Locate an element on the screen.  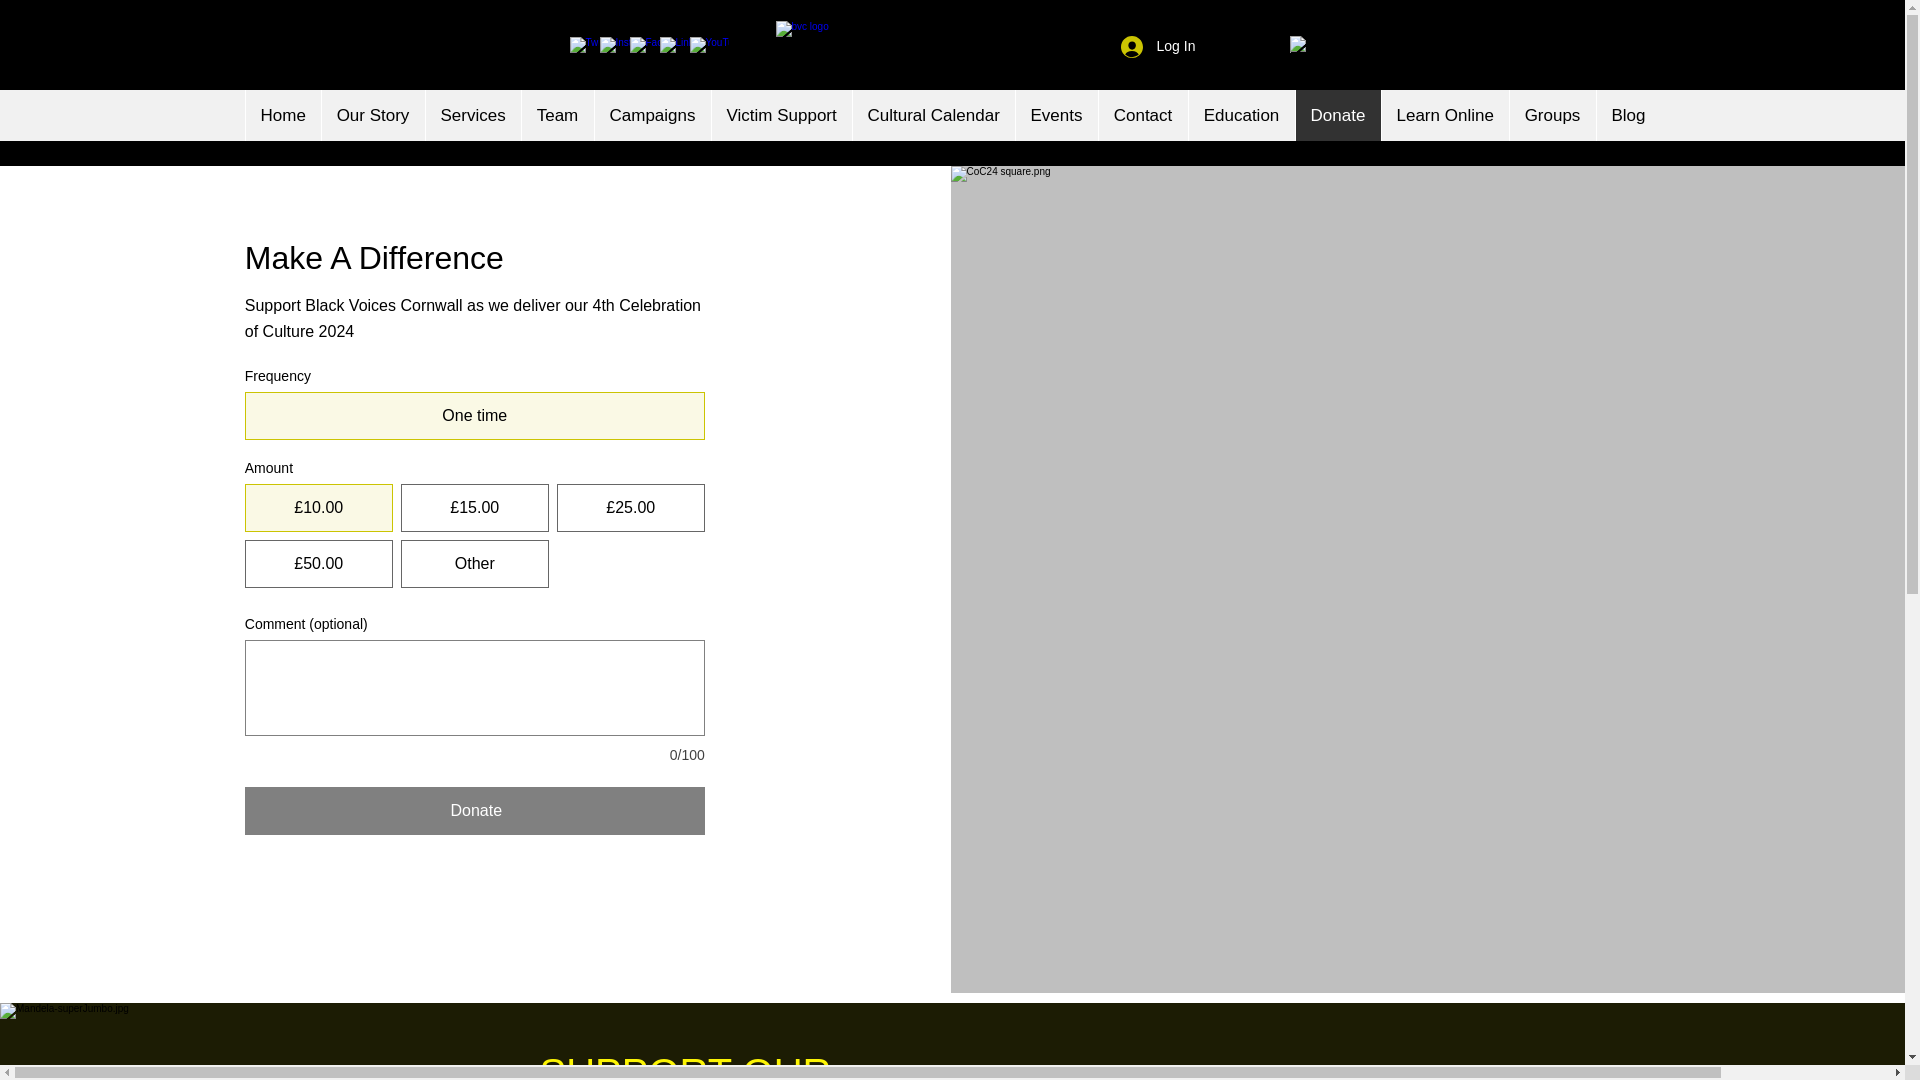
Donate is located at coordinates (1337, 115).